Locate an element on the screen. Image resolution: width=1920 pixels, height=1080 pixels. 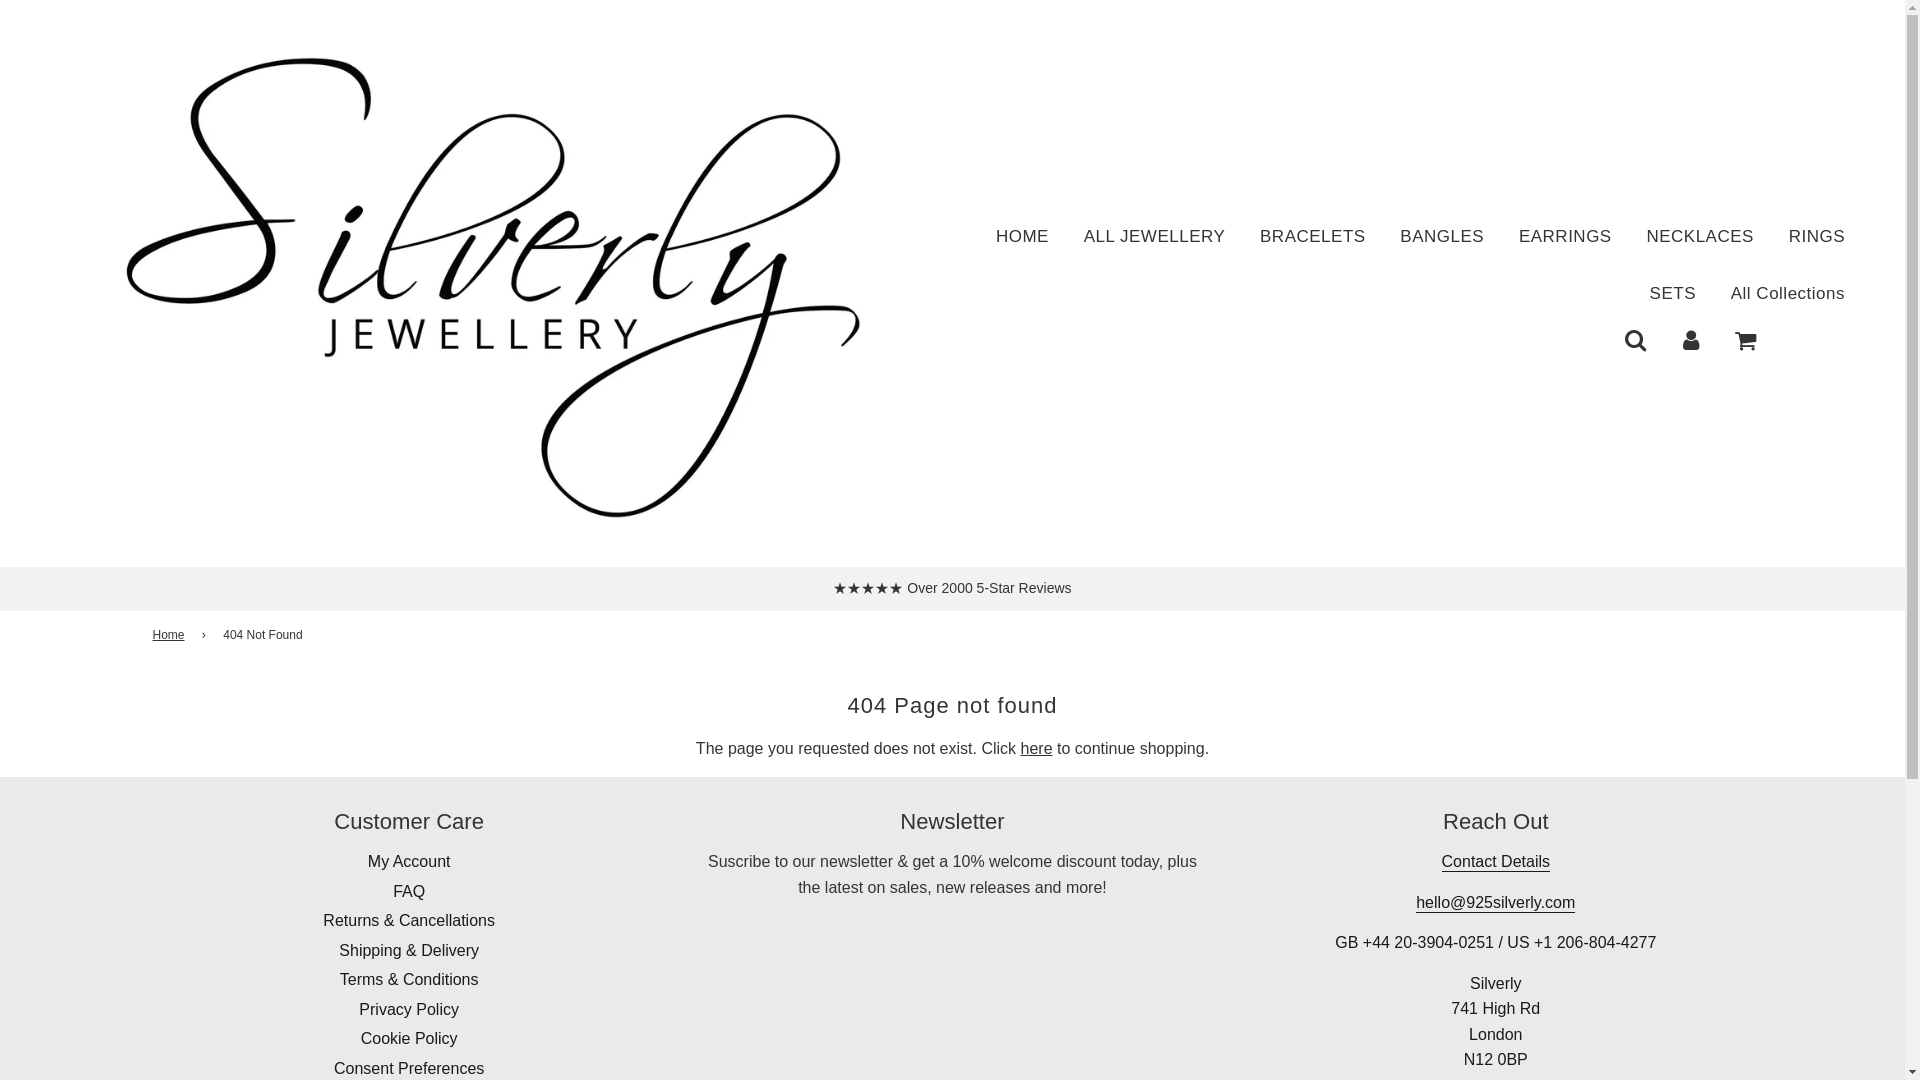
NECKLACES is located at coordinates (1699, 236).